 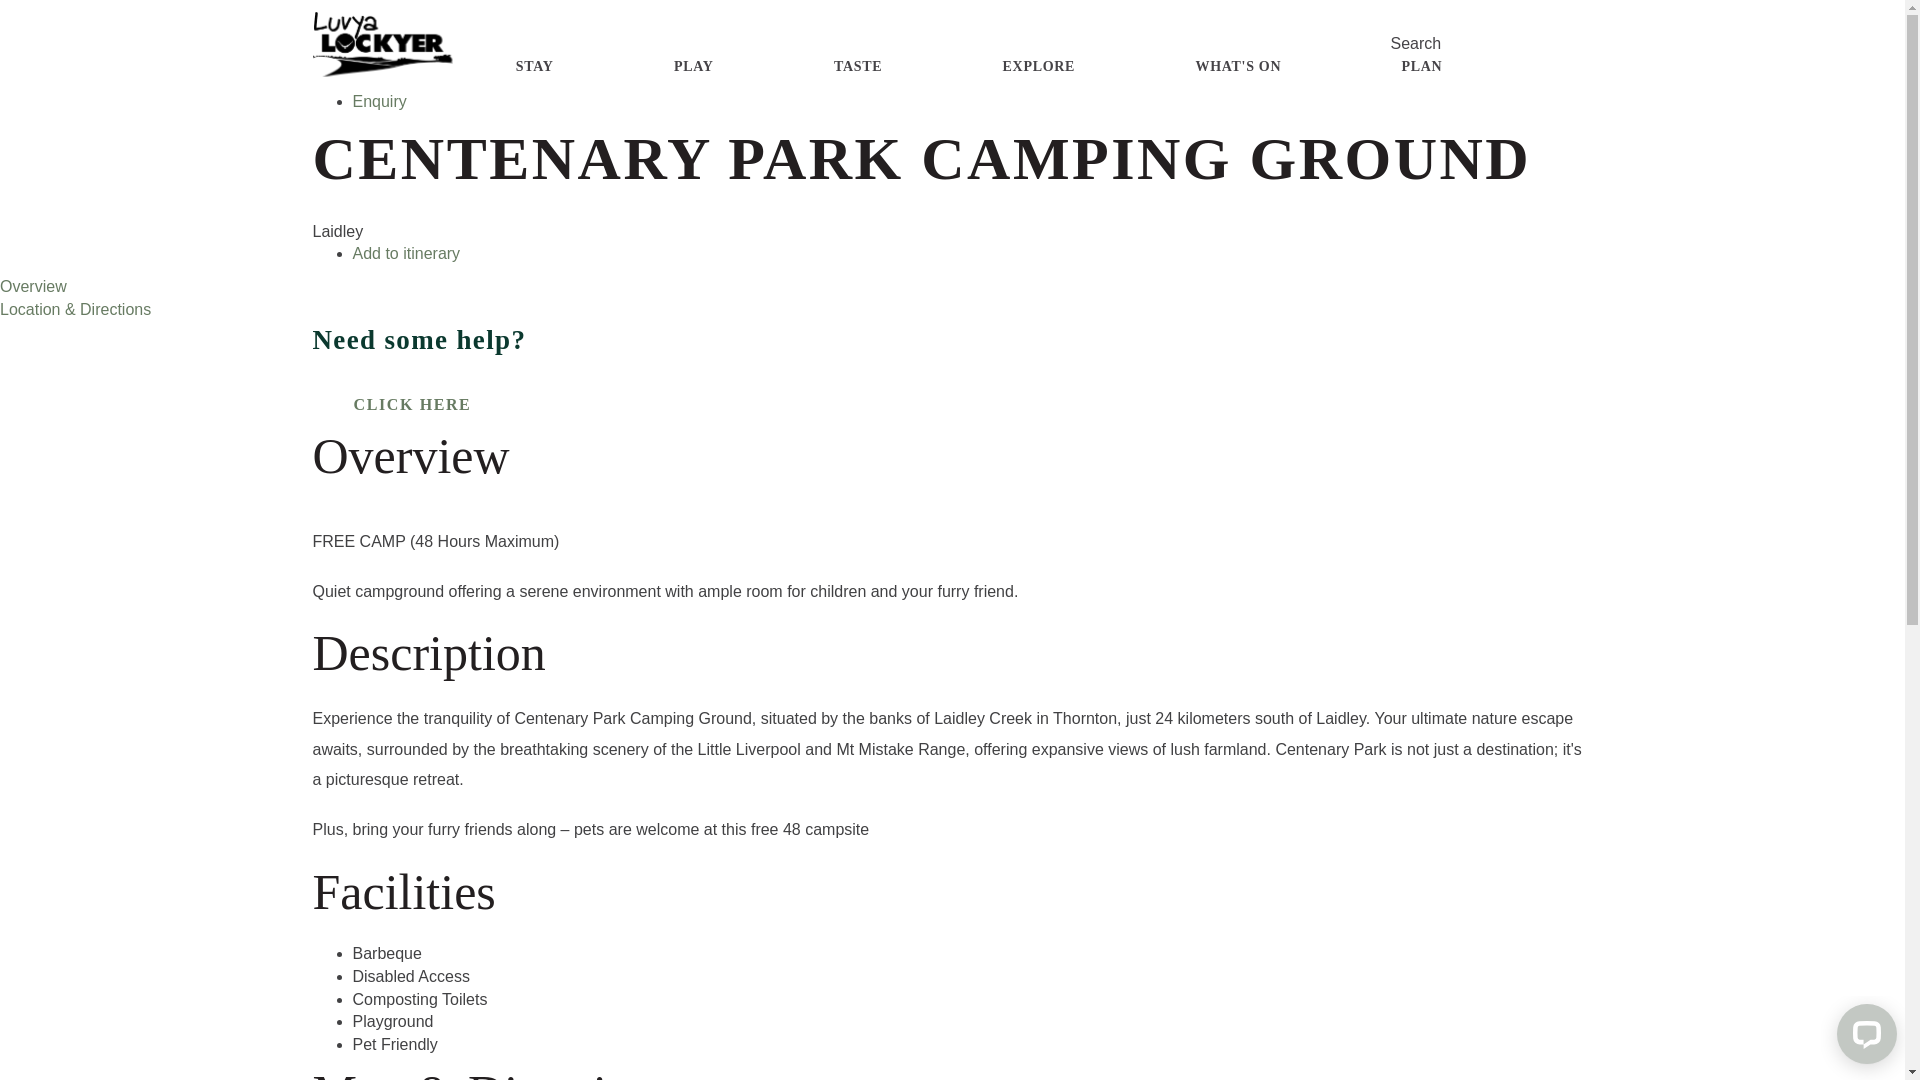 I want to click on PLAN, so click(x=1422, y=67).